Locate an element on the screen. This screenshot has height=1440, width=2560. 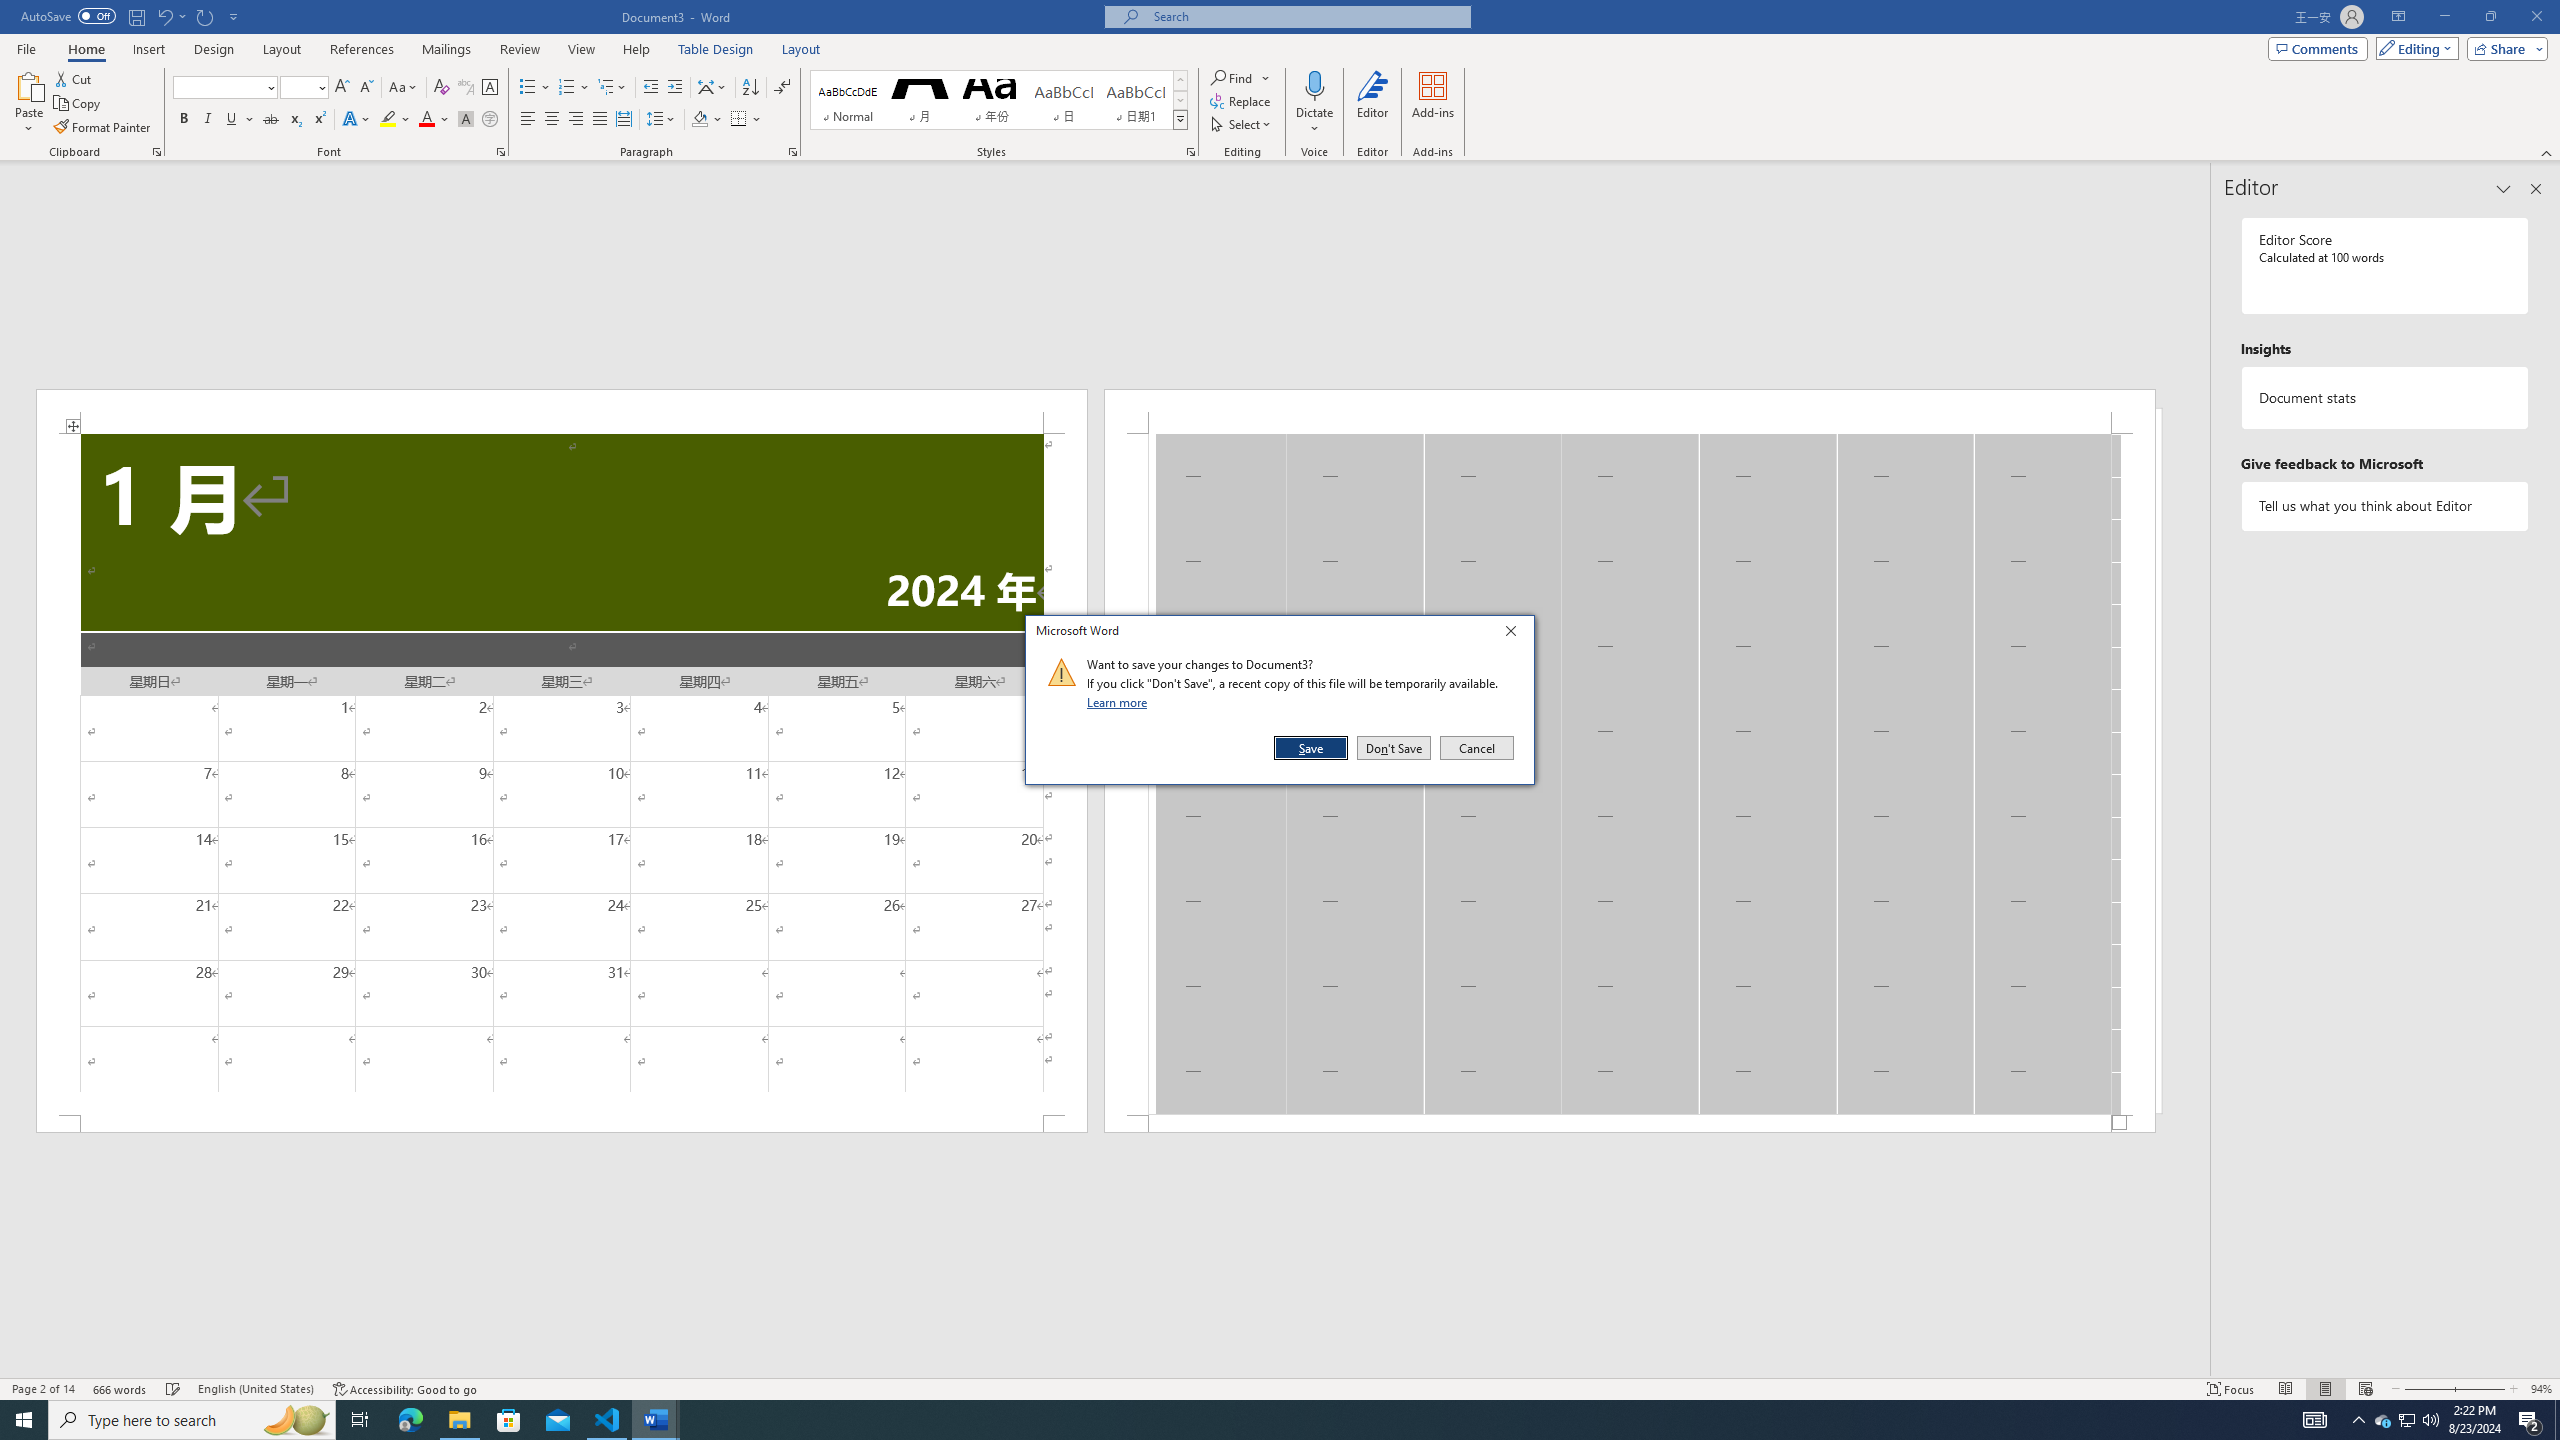
Read Mode is located at coordinates (2286, 1389).